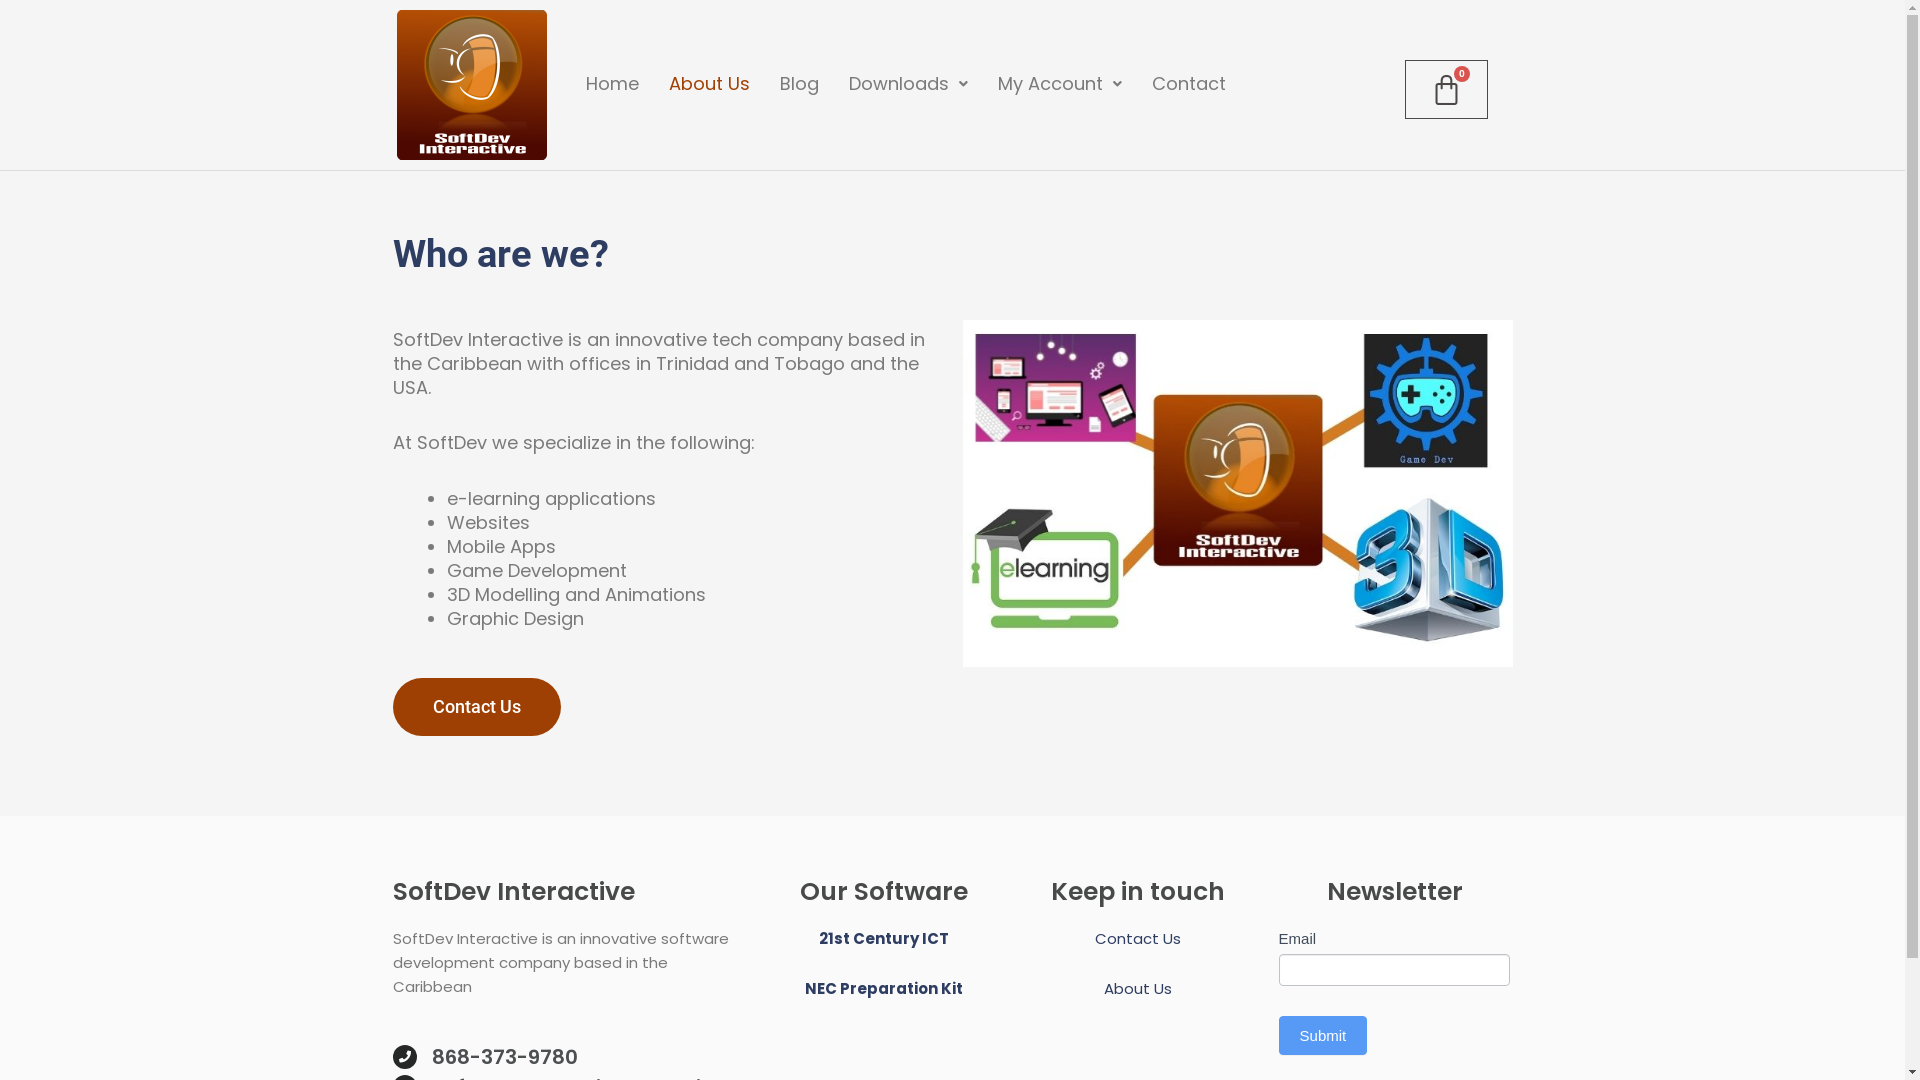 This screenshot has width=1920, height=1080. Describe the element at coordinates (1189, 84) in the screenshot. I see `Contact` at that location.